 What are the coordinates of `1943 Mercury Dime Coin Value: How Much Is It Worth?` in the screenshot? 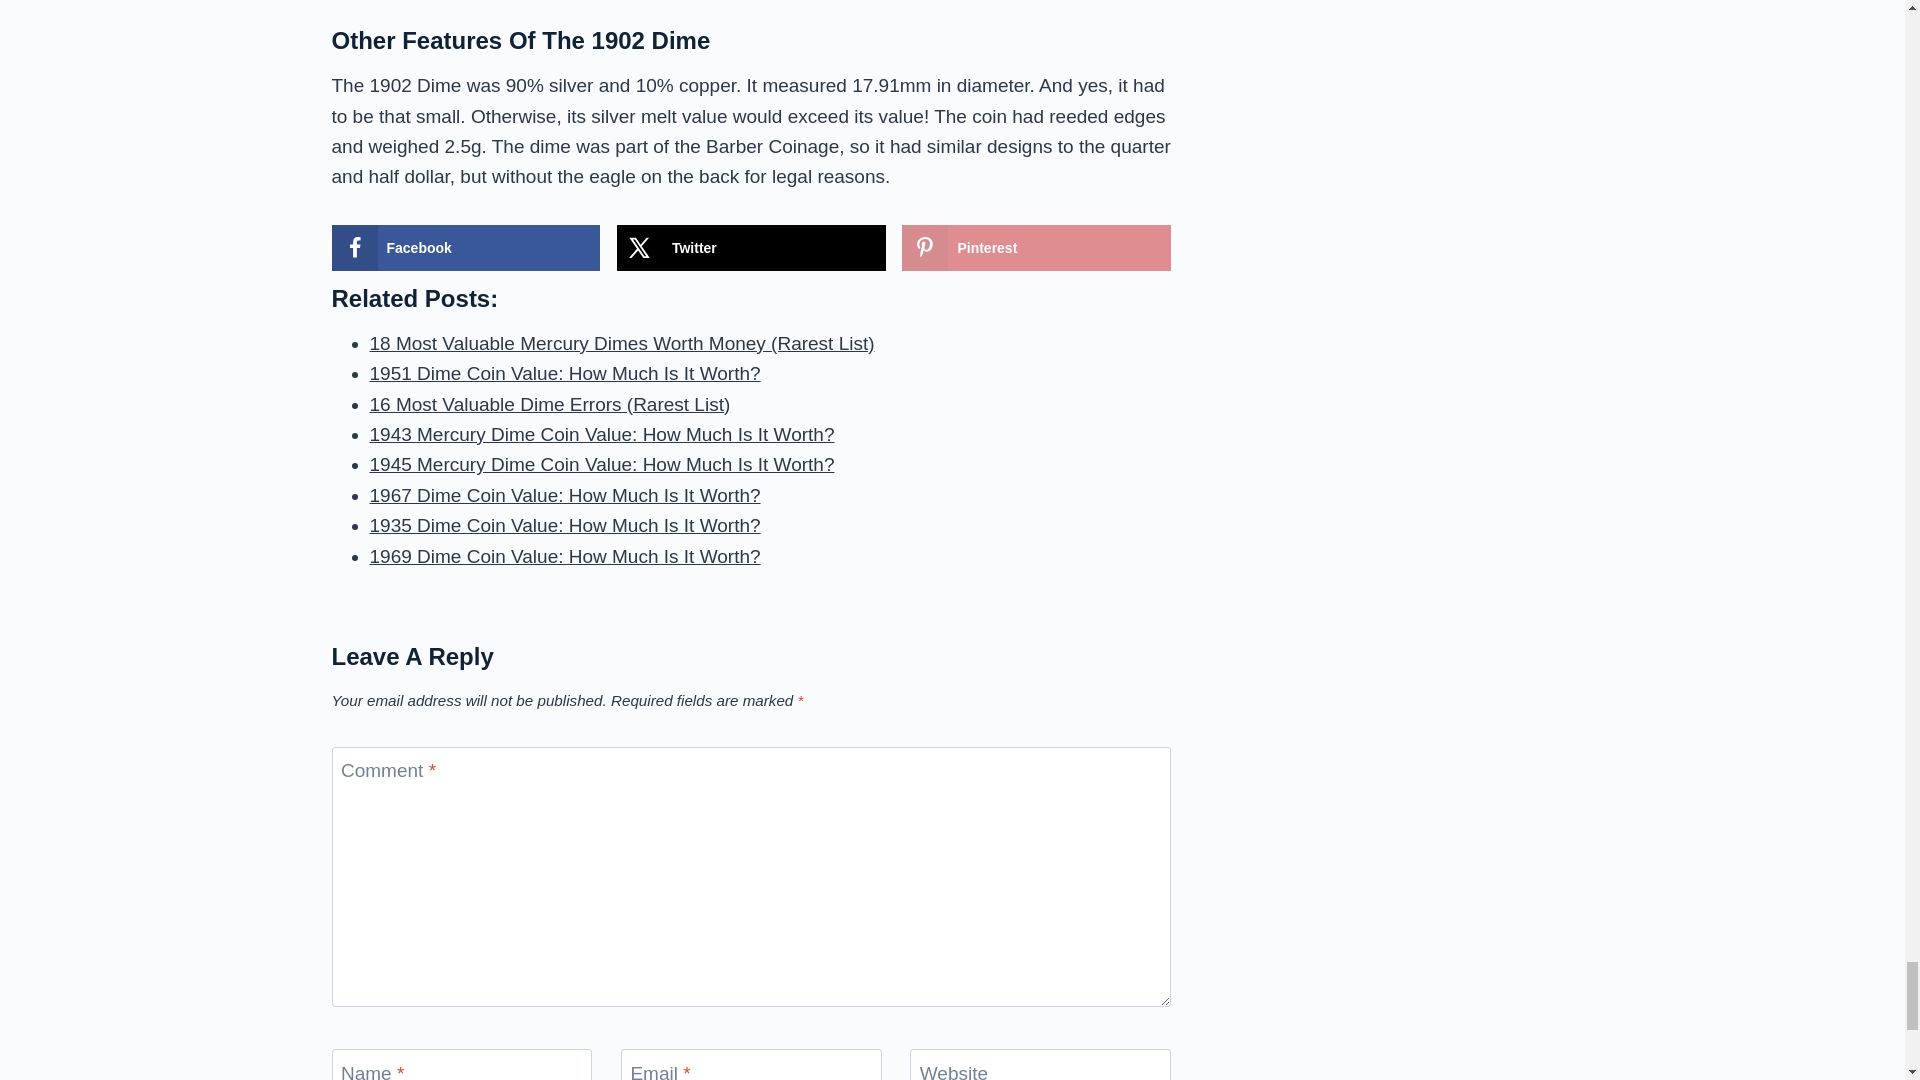 It's located at (602, 434).